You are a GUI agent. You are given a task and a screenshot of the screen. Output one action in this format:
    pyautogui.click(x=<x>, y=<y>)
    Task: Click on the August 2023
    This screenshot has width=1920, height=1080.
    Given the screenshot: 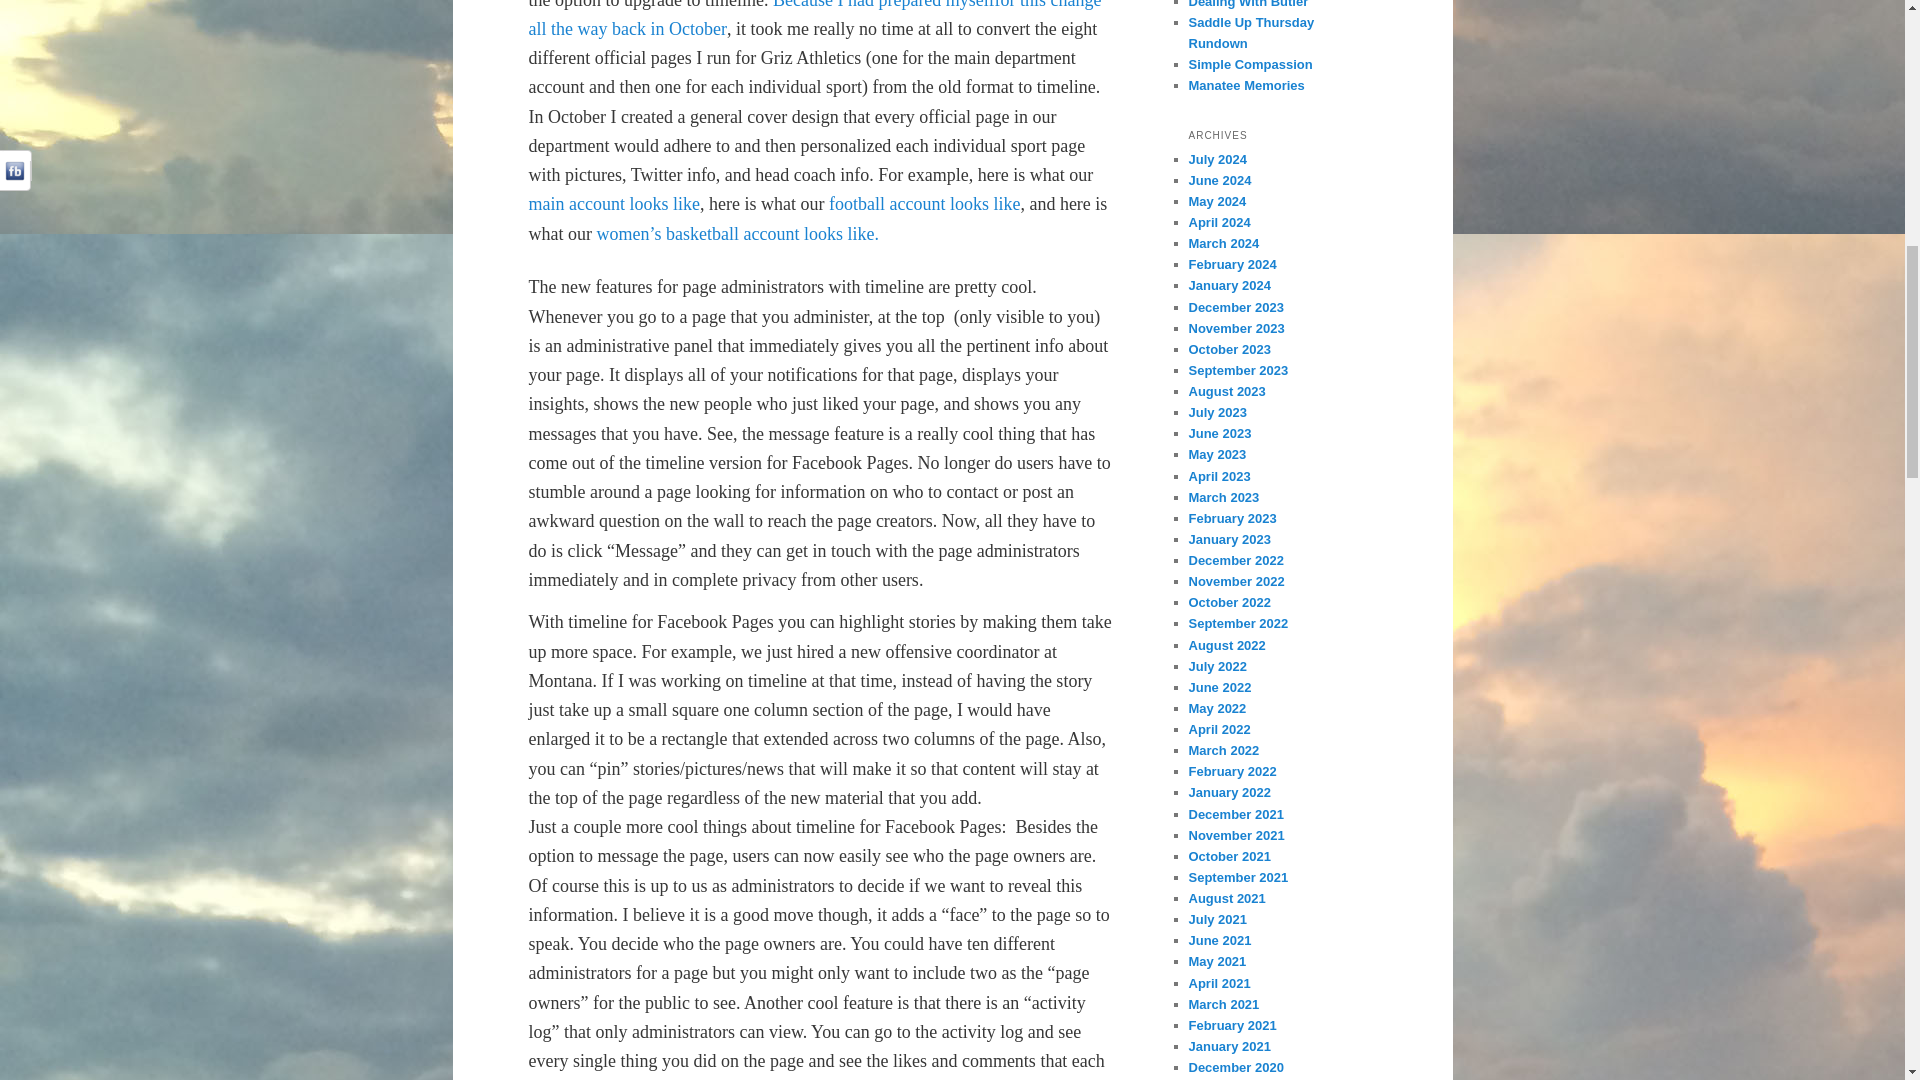 What is the action you would take?
    pyautogui.click(x=1226, y=391)
    